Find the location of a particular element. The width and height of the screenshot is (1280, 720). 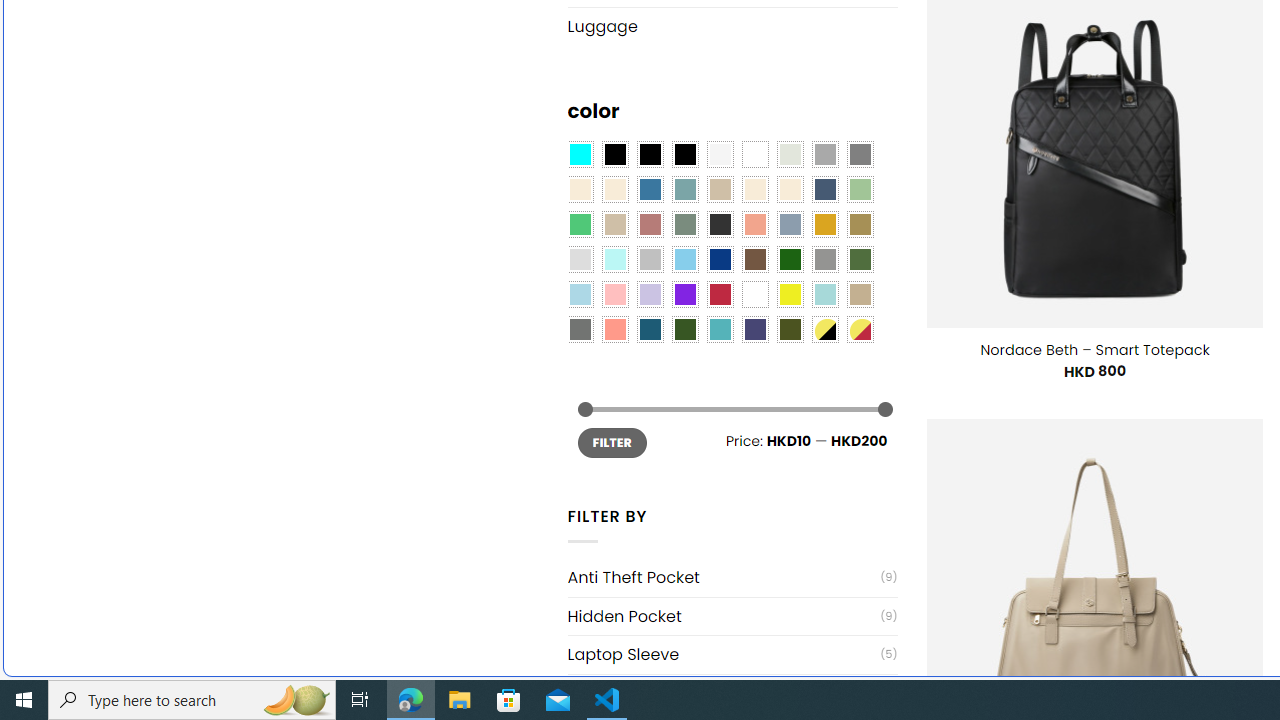

FILTER is located at coordinates (612, 442).